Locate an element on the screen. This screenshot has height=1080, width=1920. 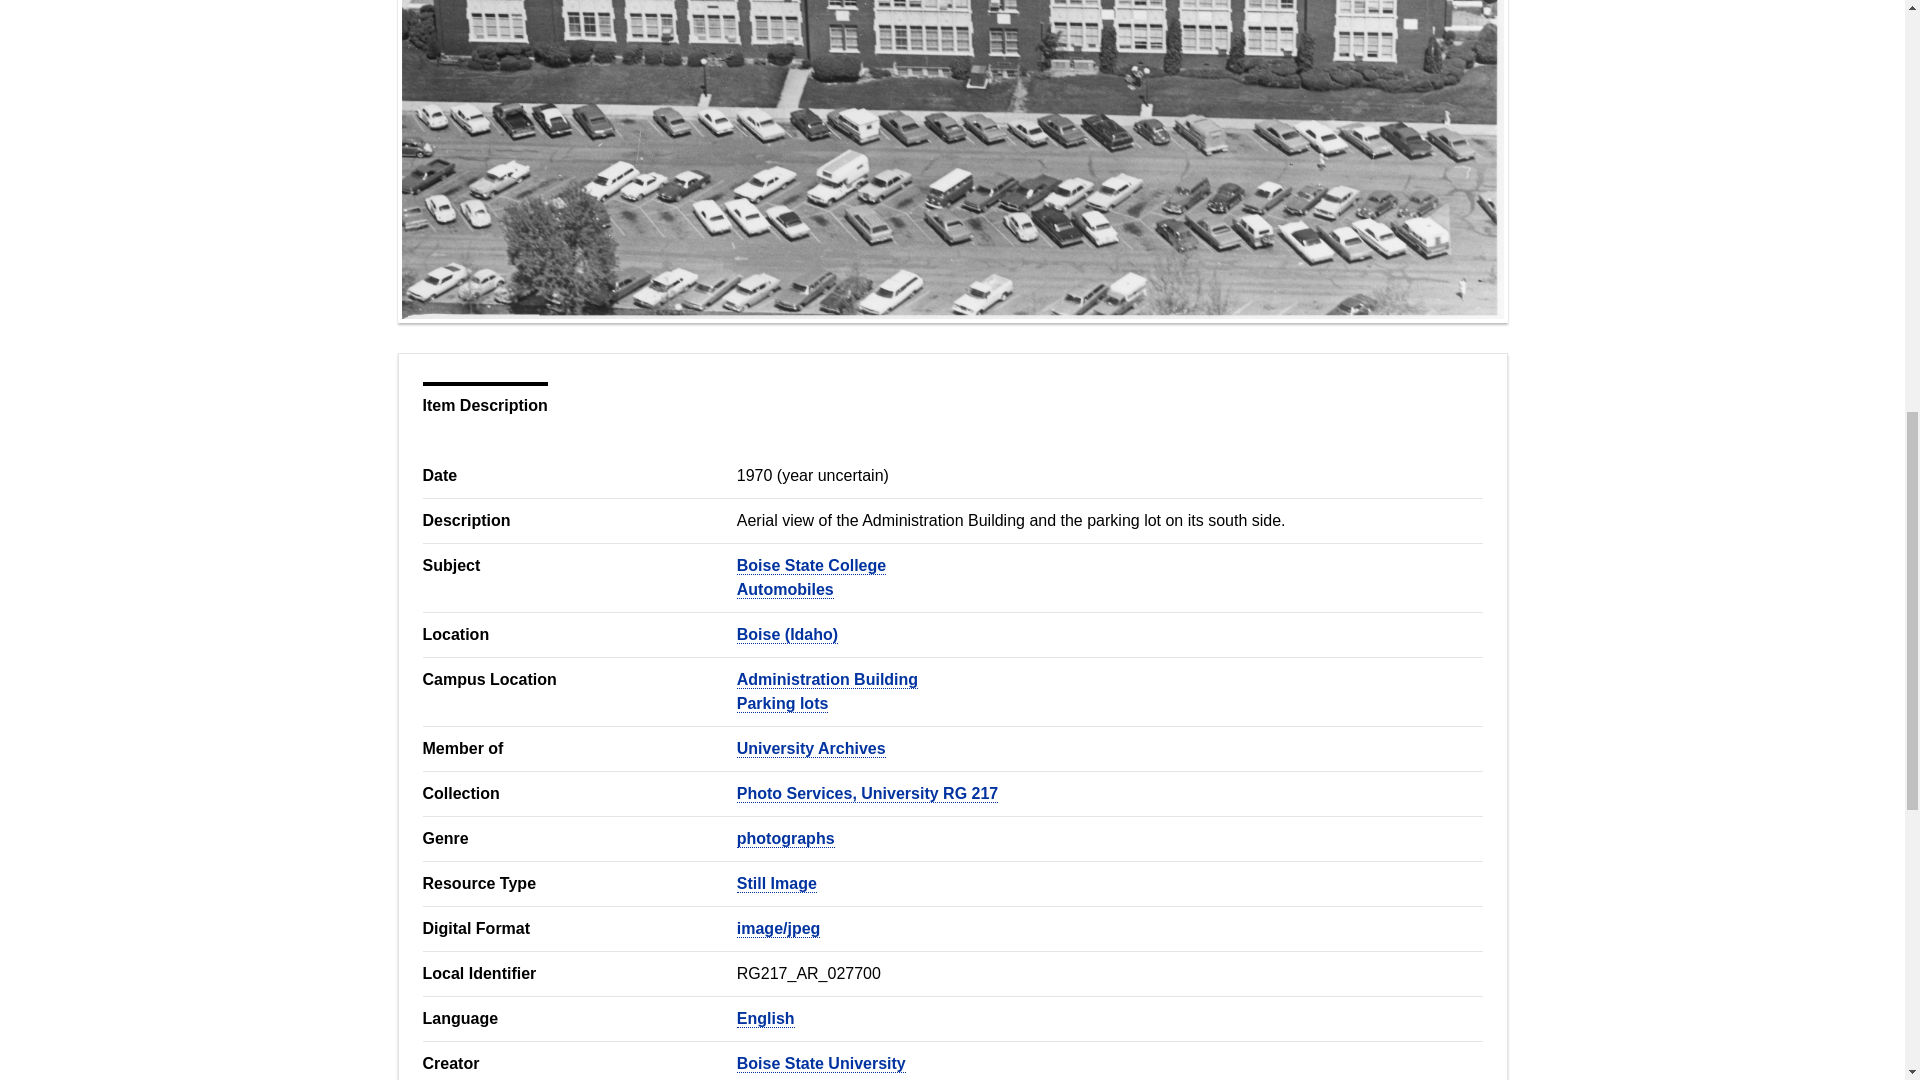
Still Image is located at coordinates (777, 884).